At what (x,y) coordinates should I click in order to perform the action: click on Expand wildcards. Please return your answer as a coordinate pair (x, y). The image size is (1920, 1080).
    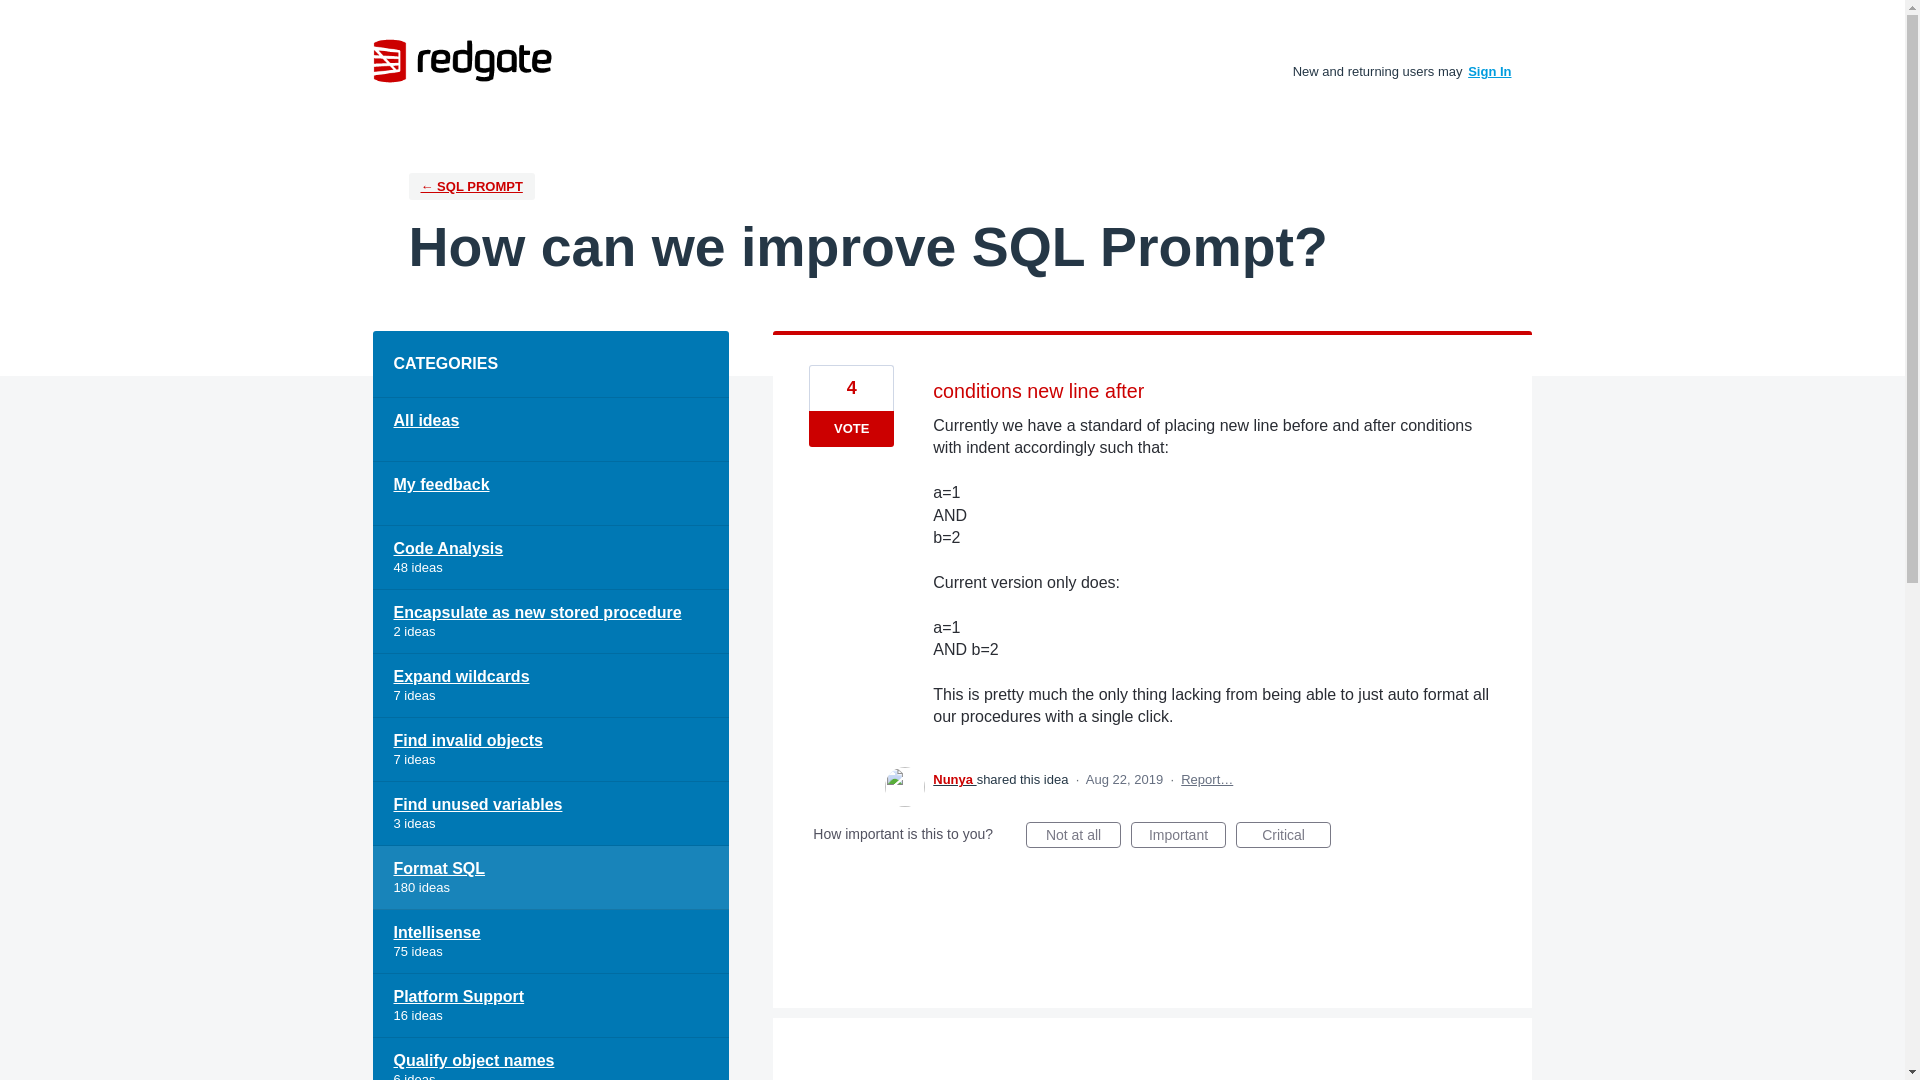
    Looking at the image, I should click on (550, 686).